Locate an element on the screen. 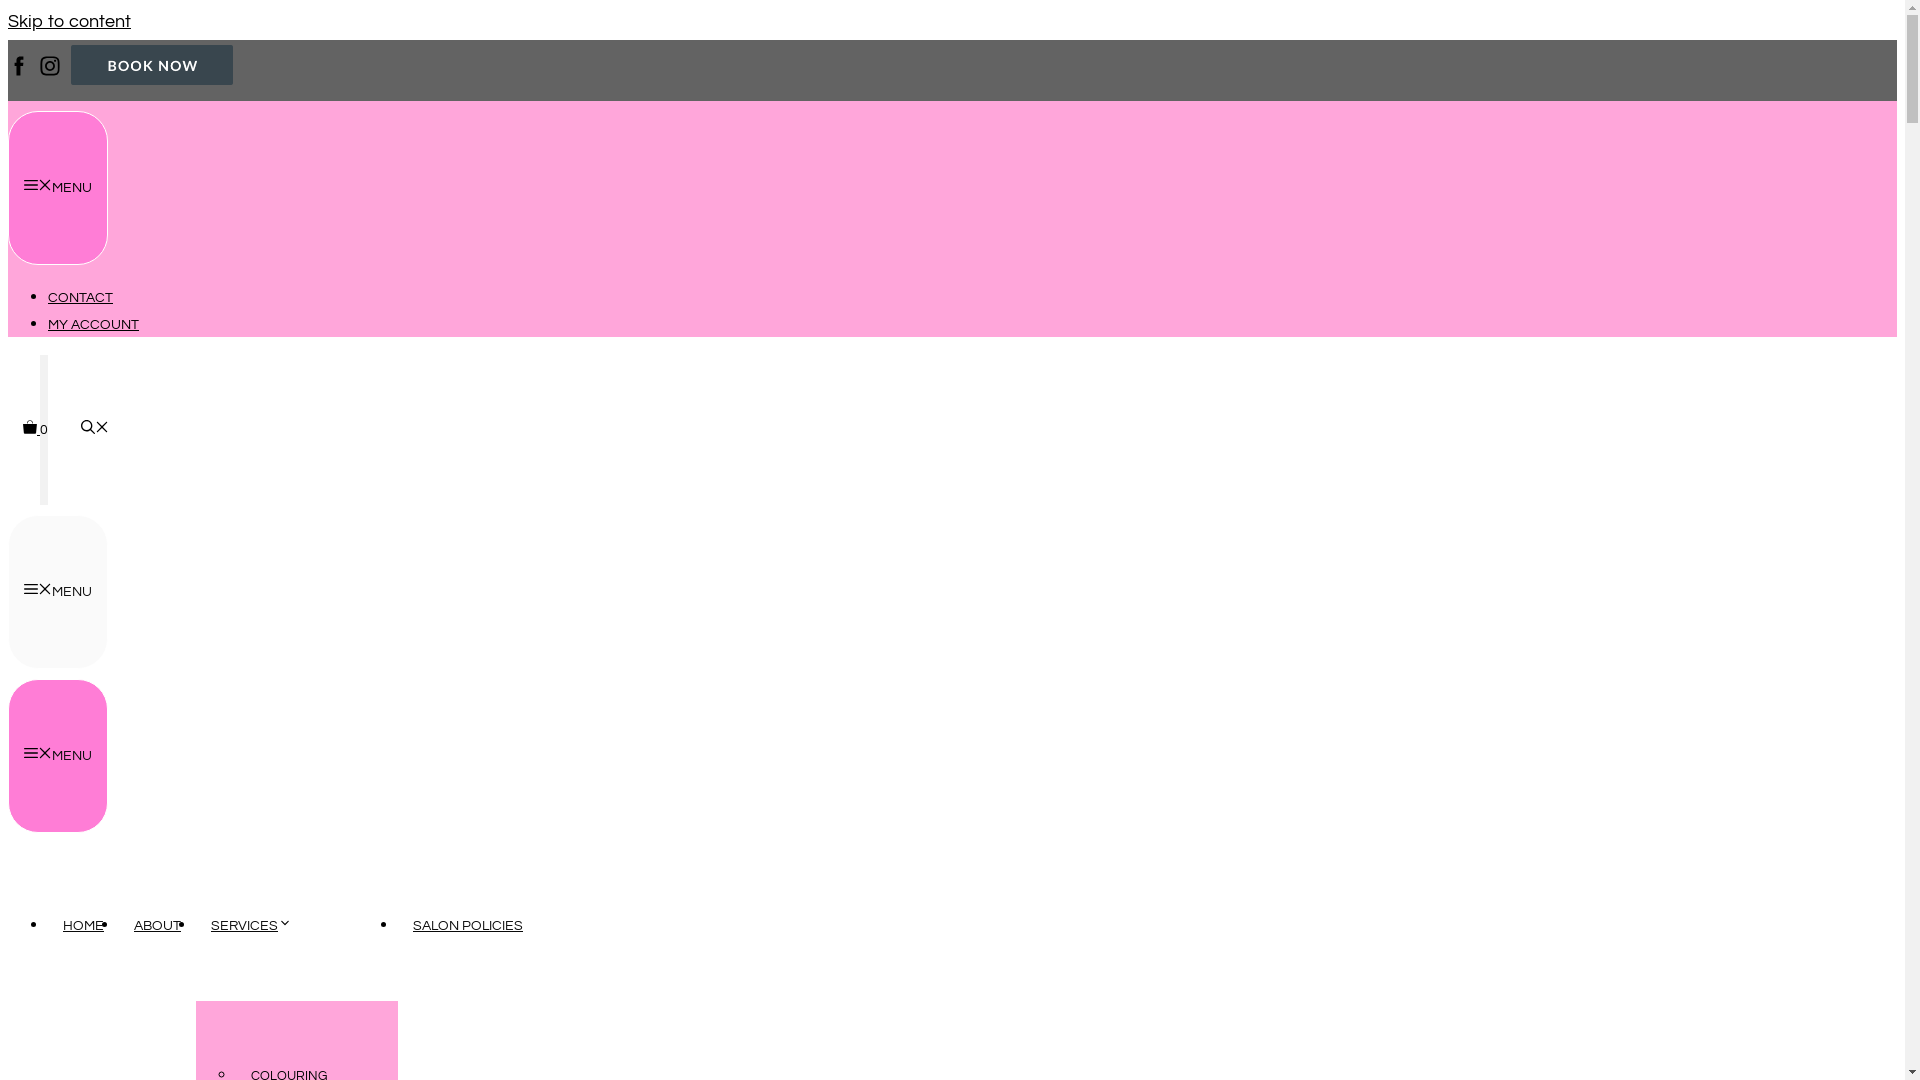  SALON POLICIES is located at coordinates (468, 926).